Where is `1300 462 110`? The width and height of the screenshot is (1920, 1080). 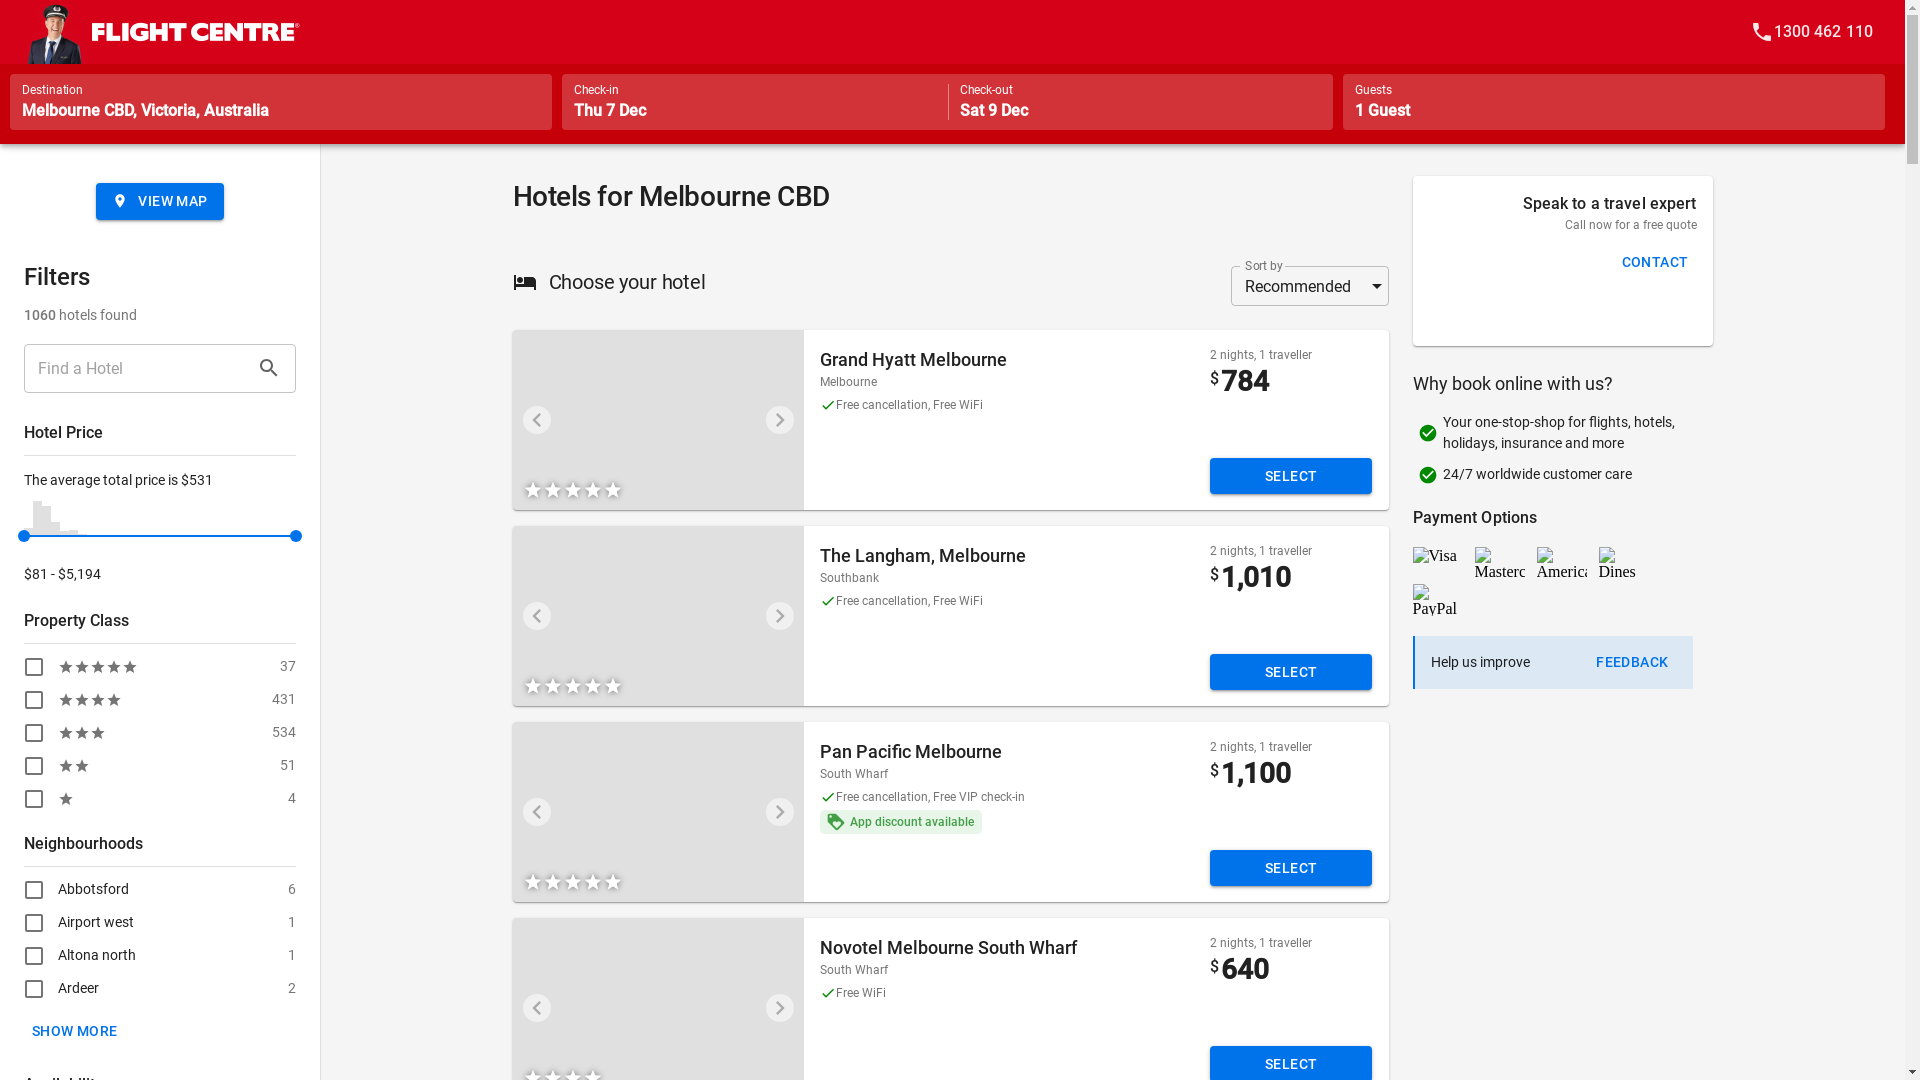
1300 462 110 is located at coordinates (1812, 32).